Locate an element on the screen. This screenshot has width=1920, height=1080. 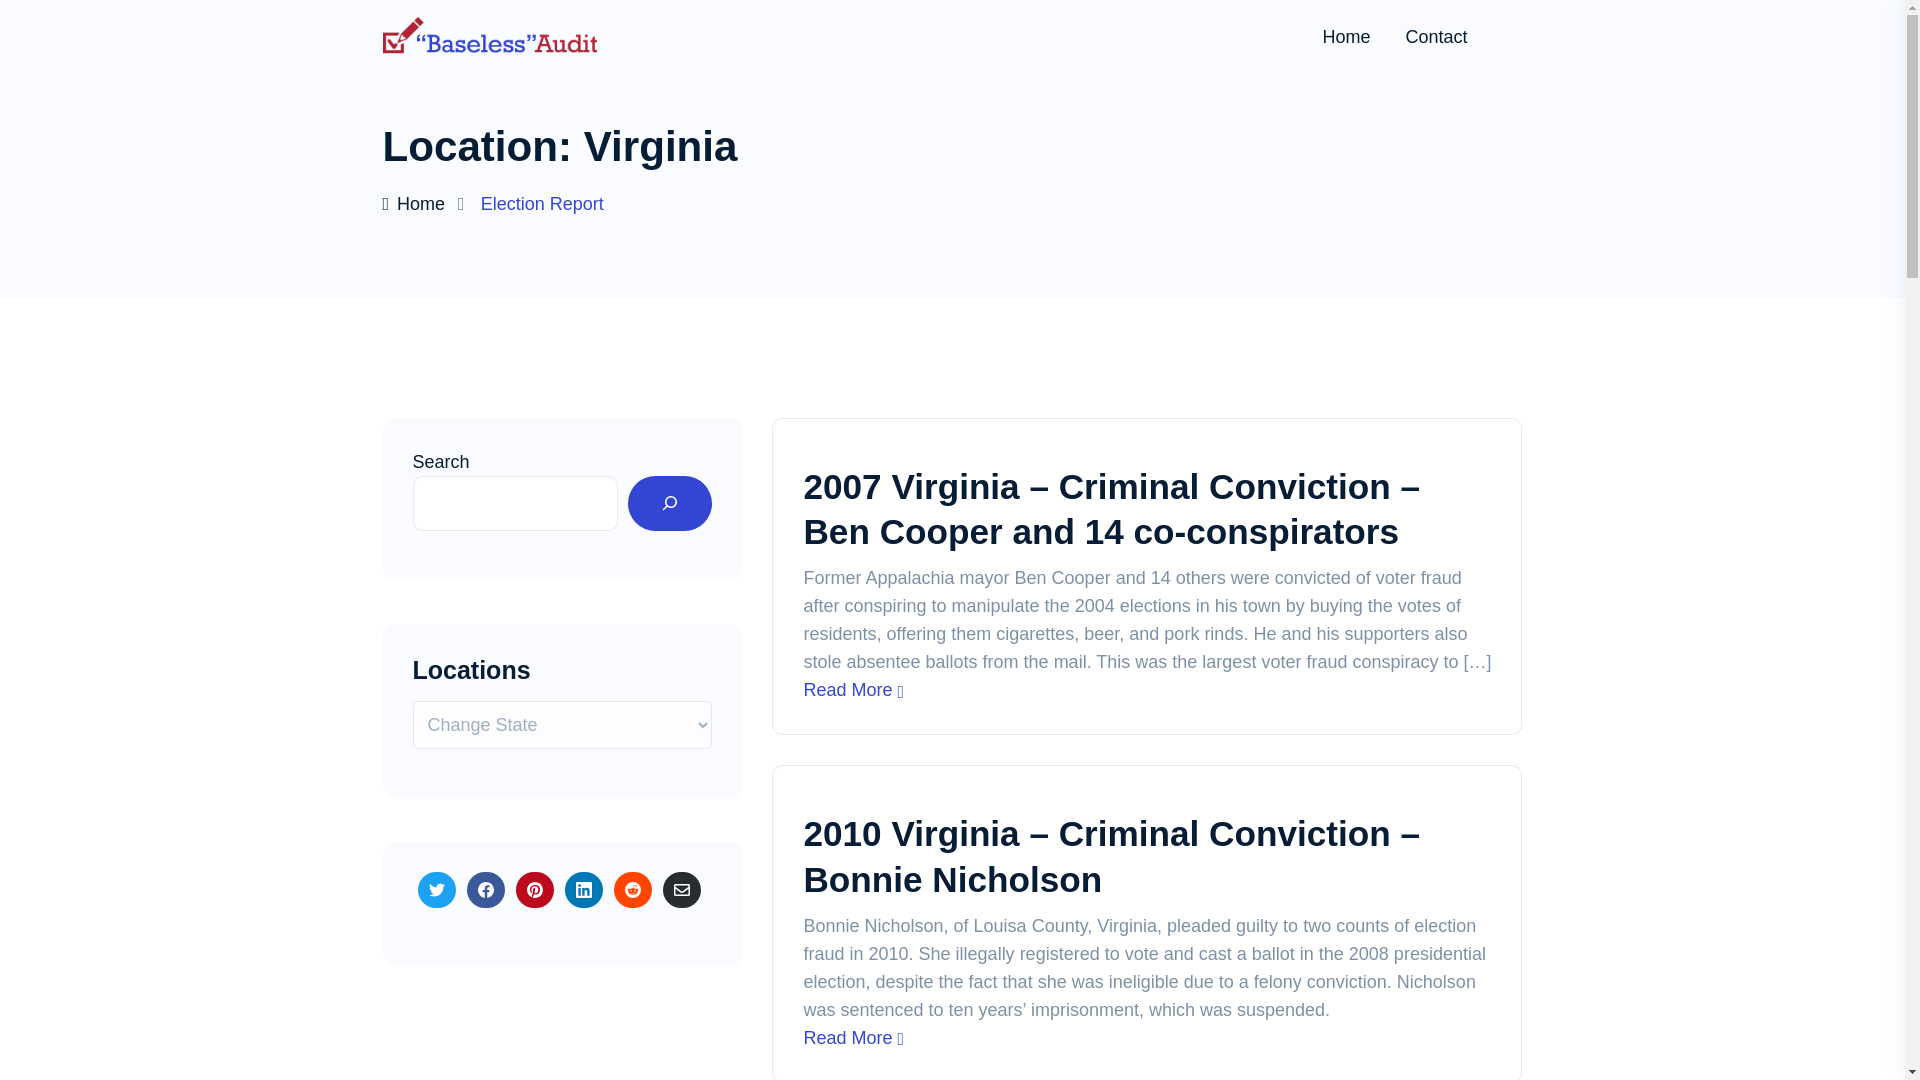
Share on Facebook is located at coordinates (485, 890).